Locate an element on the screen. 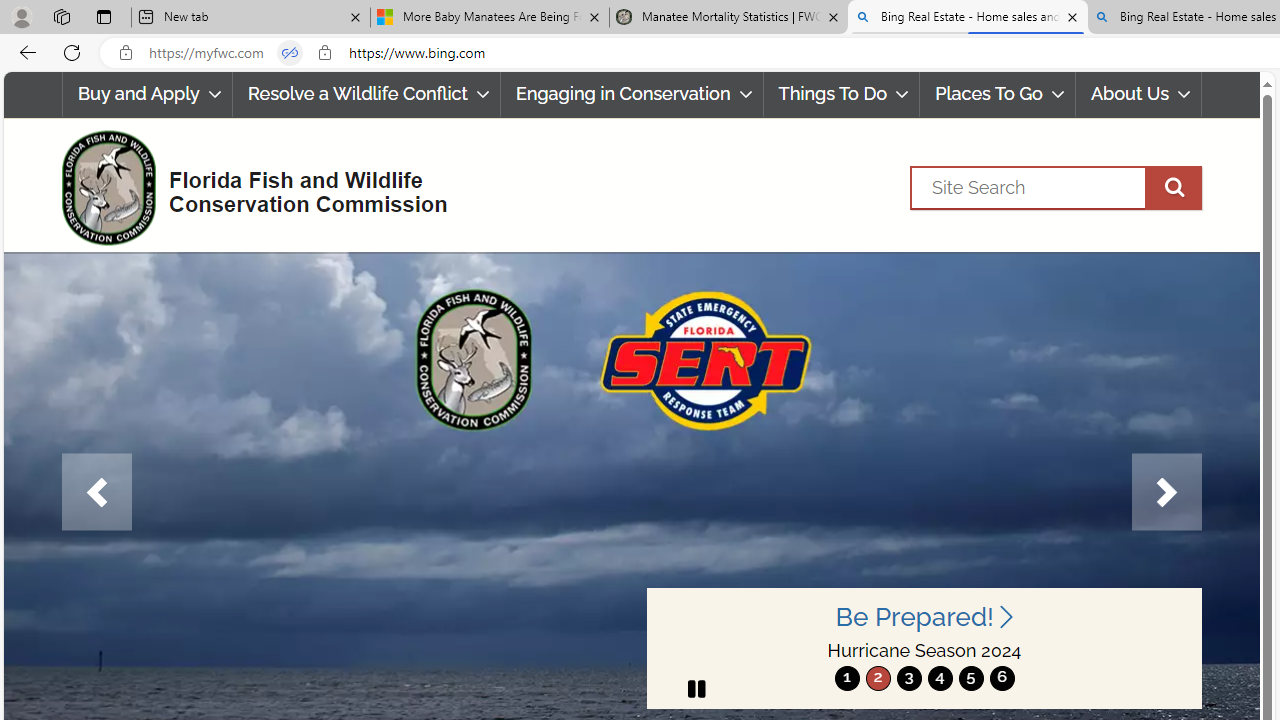 The image size is (1280, 720). move to slide 1 is located at coordinates (847, 678).